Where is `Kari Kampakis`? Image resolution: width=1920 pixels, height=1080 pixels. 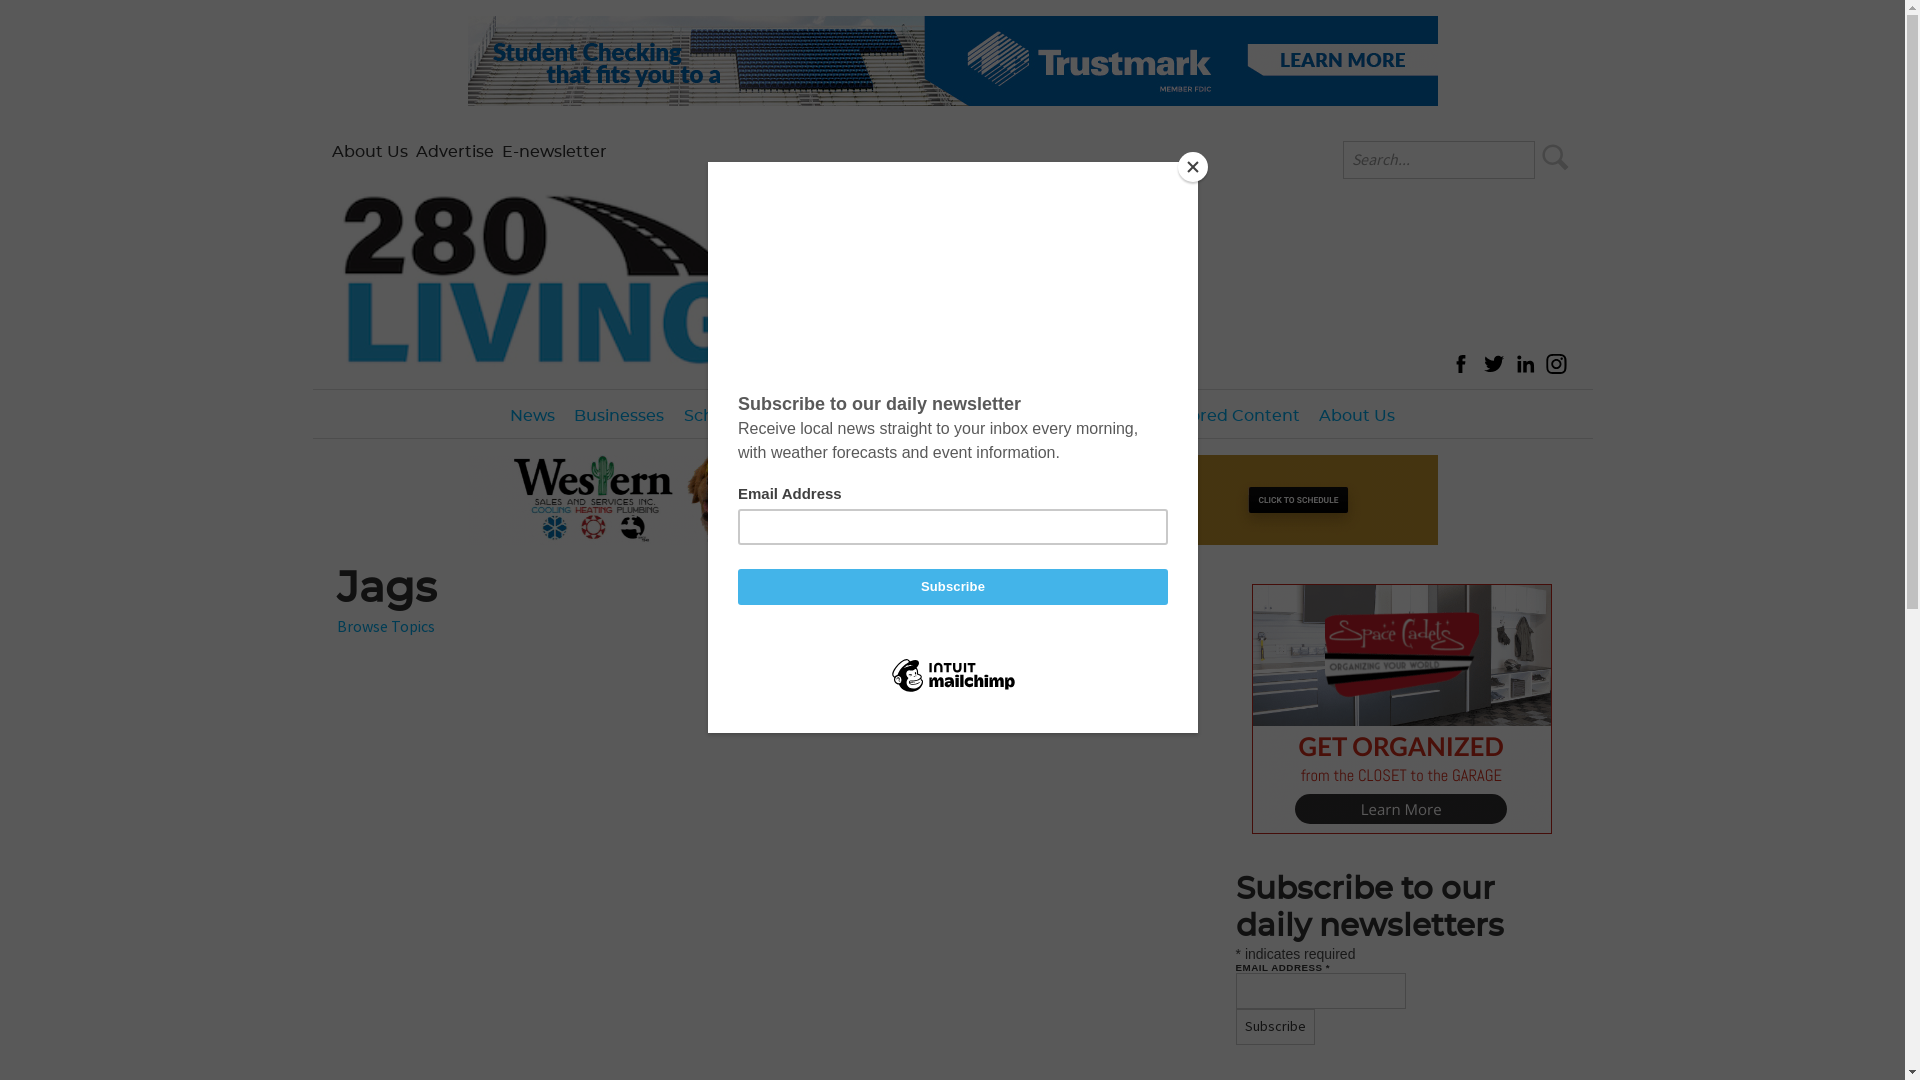 Kari Kampakis is located at coordinates (1054, 453).